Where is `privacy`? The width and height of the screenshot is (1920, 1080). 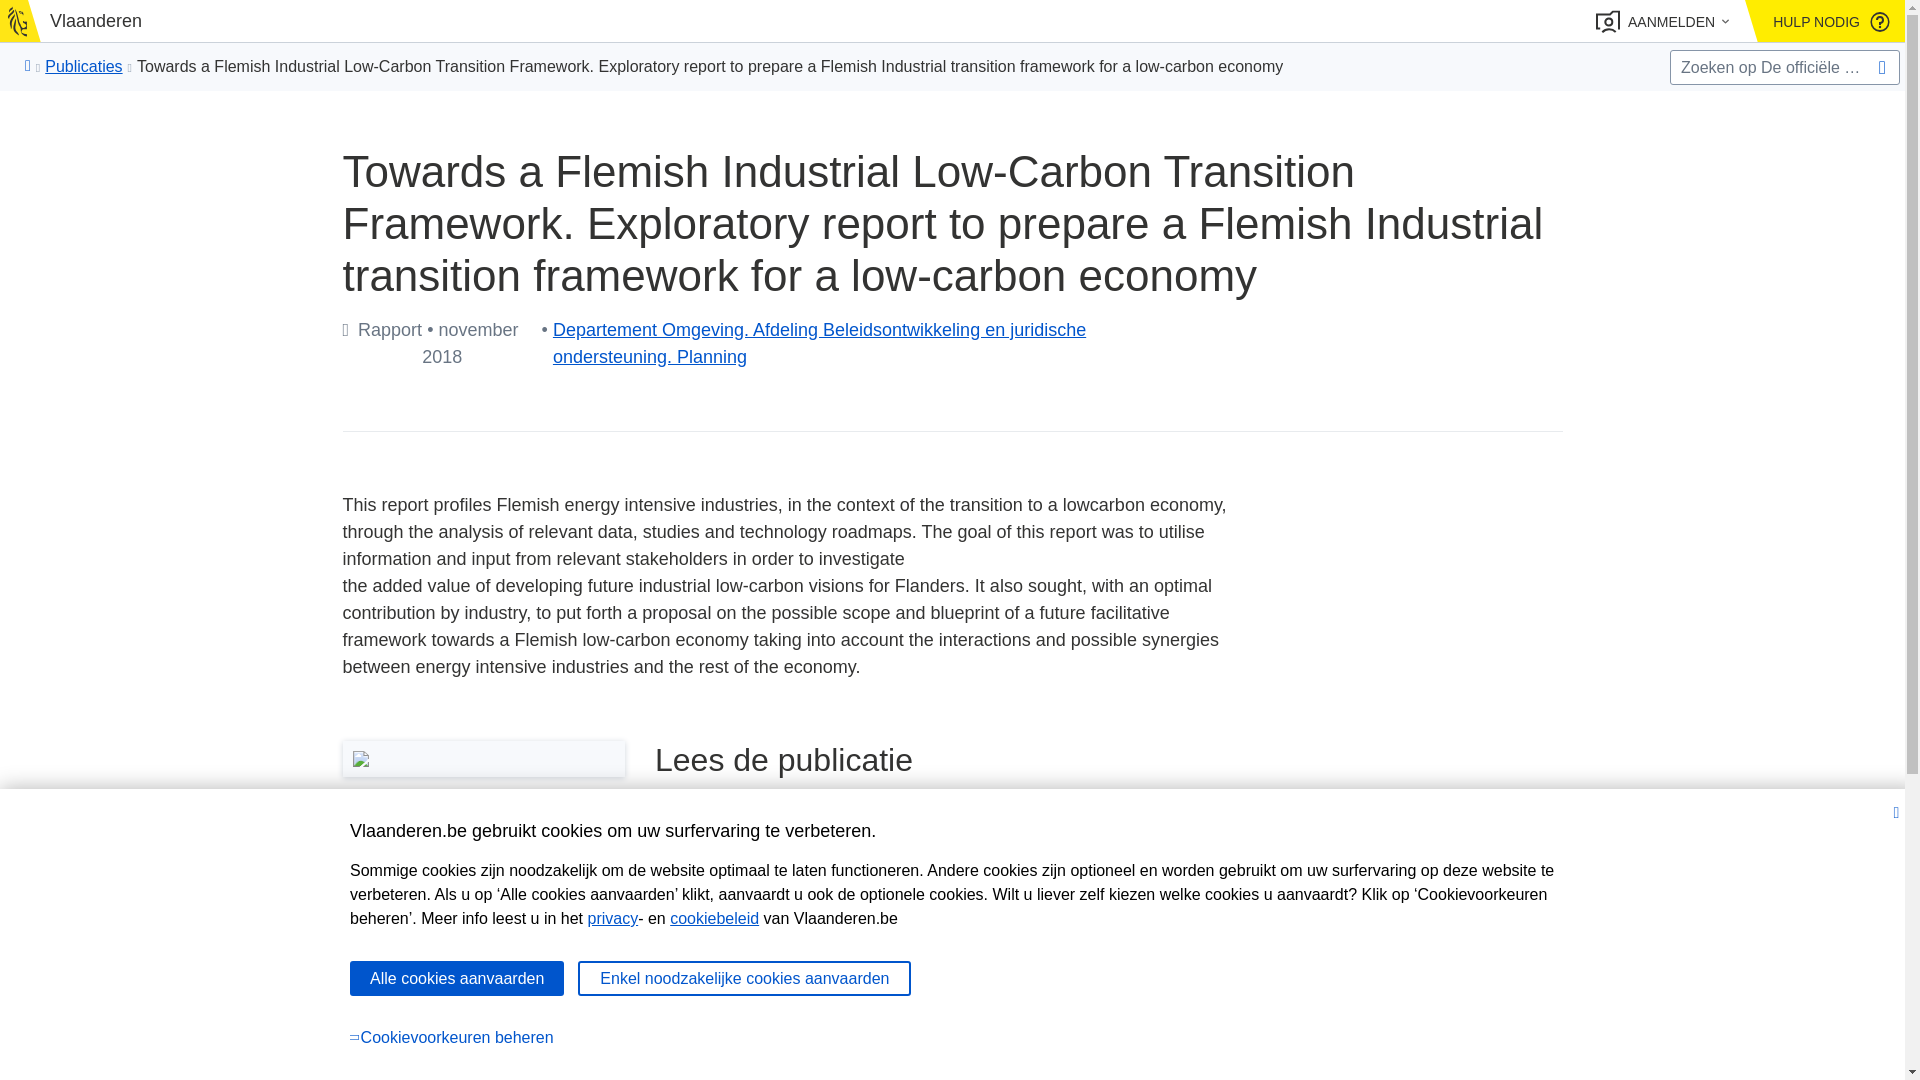
privacy is located at coordinates (612, 918).